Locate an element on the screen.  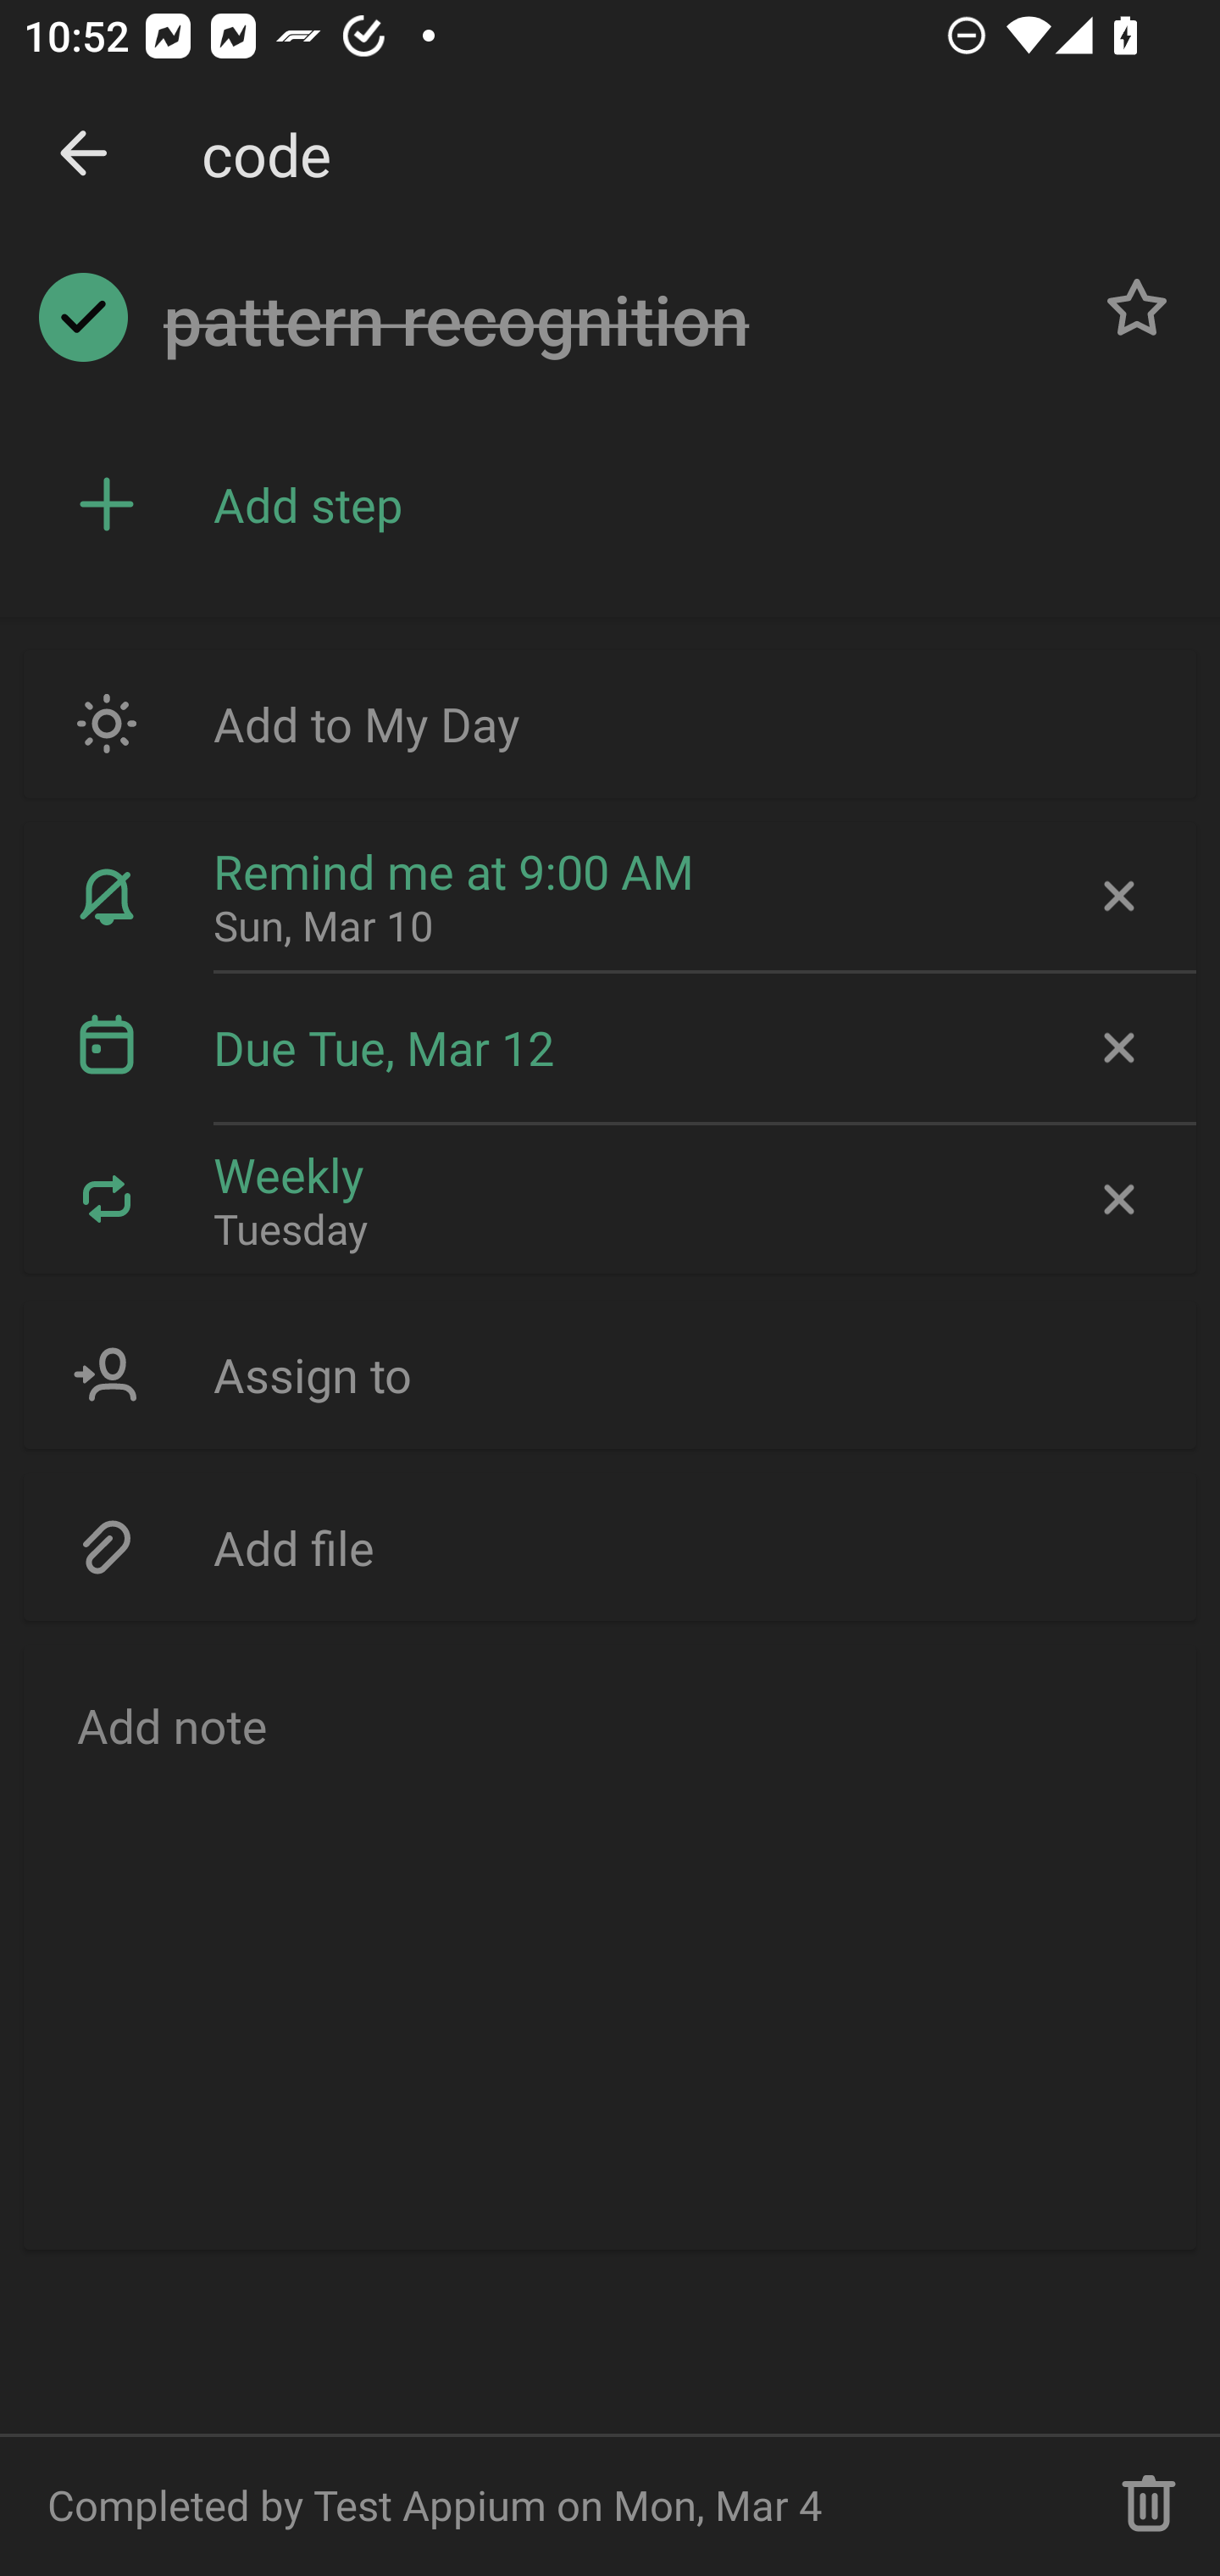
Remove recurrence is located at coordinates (1116, 1198).